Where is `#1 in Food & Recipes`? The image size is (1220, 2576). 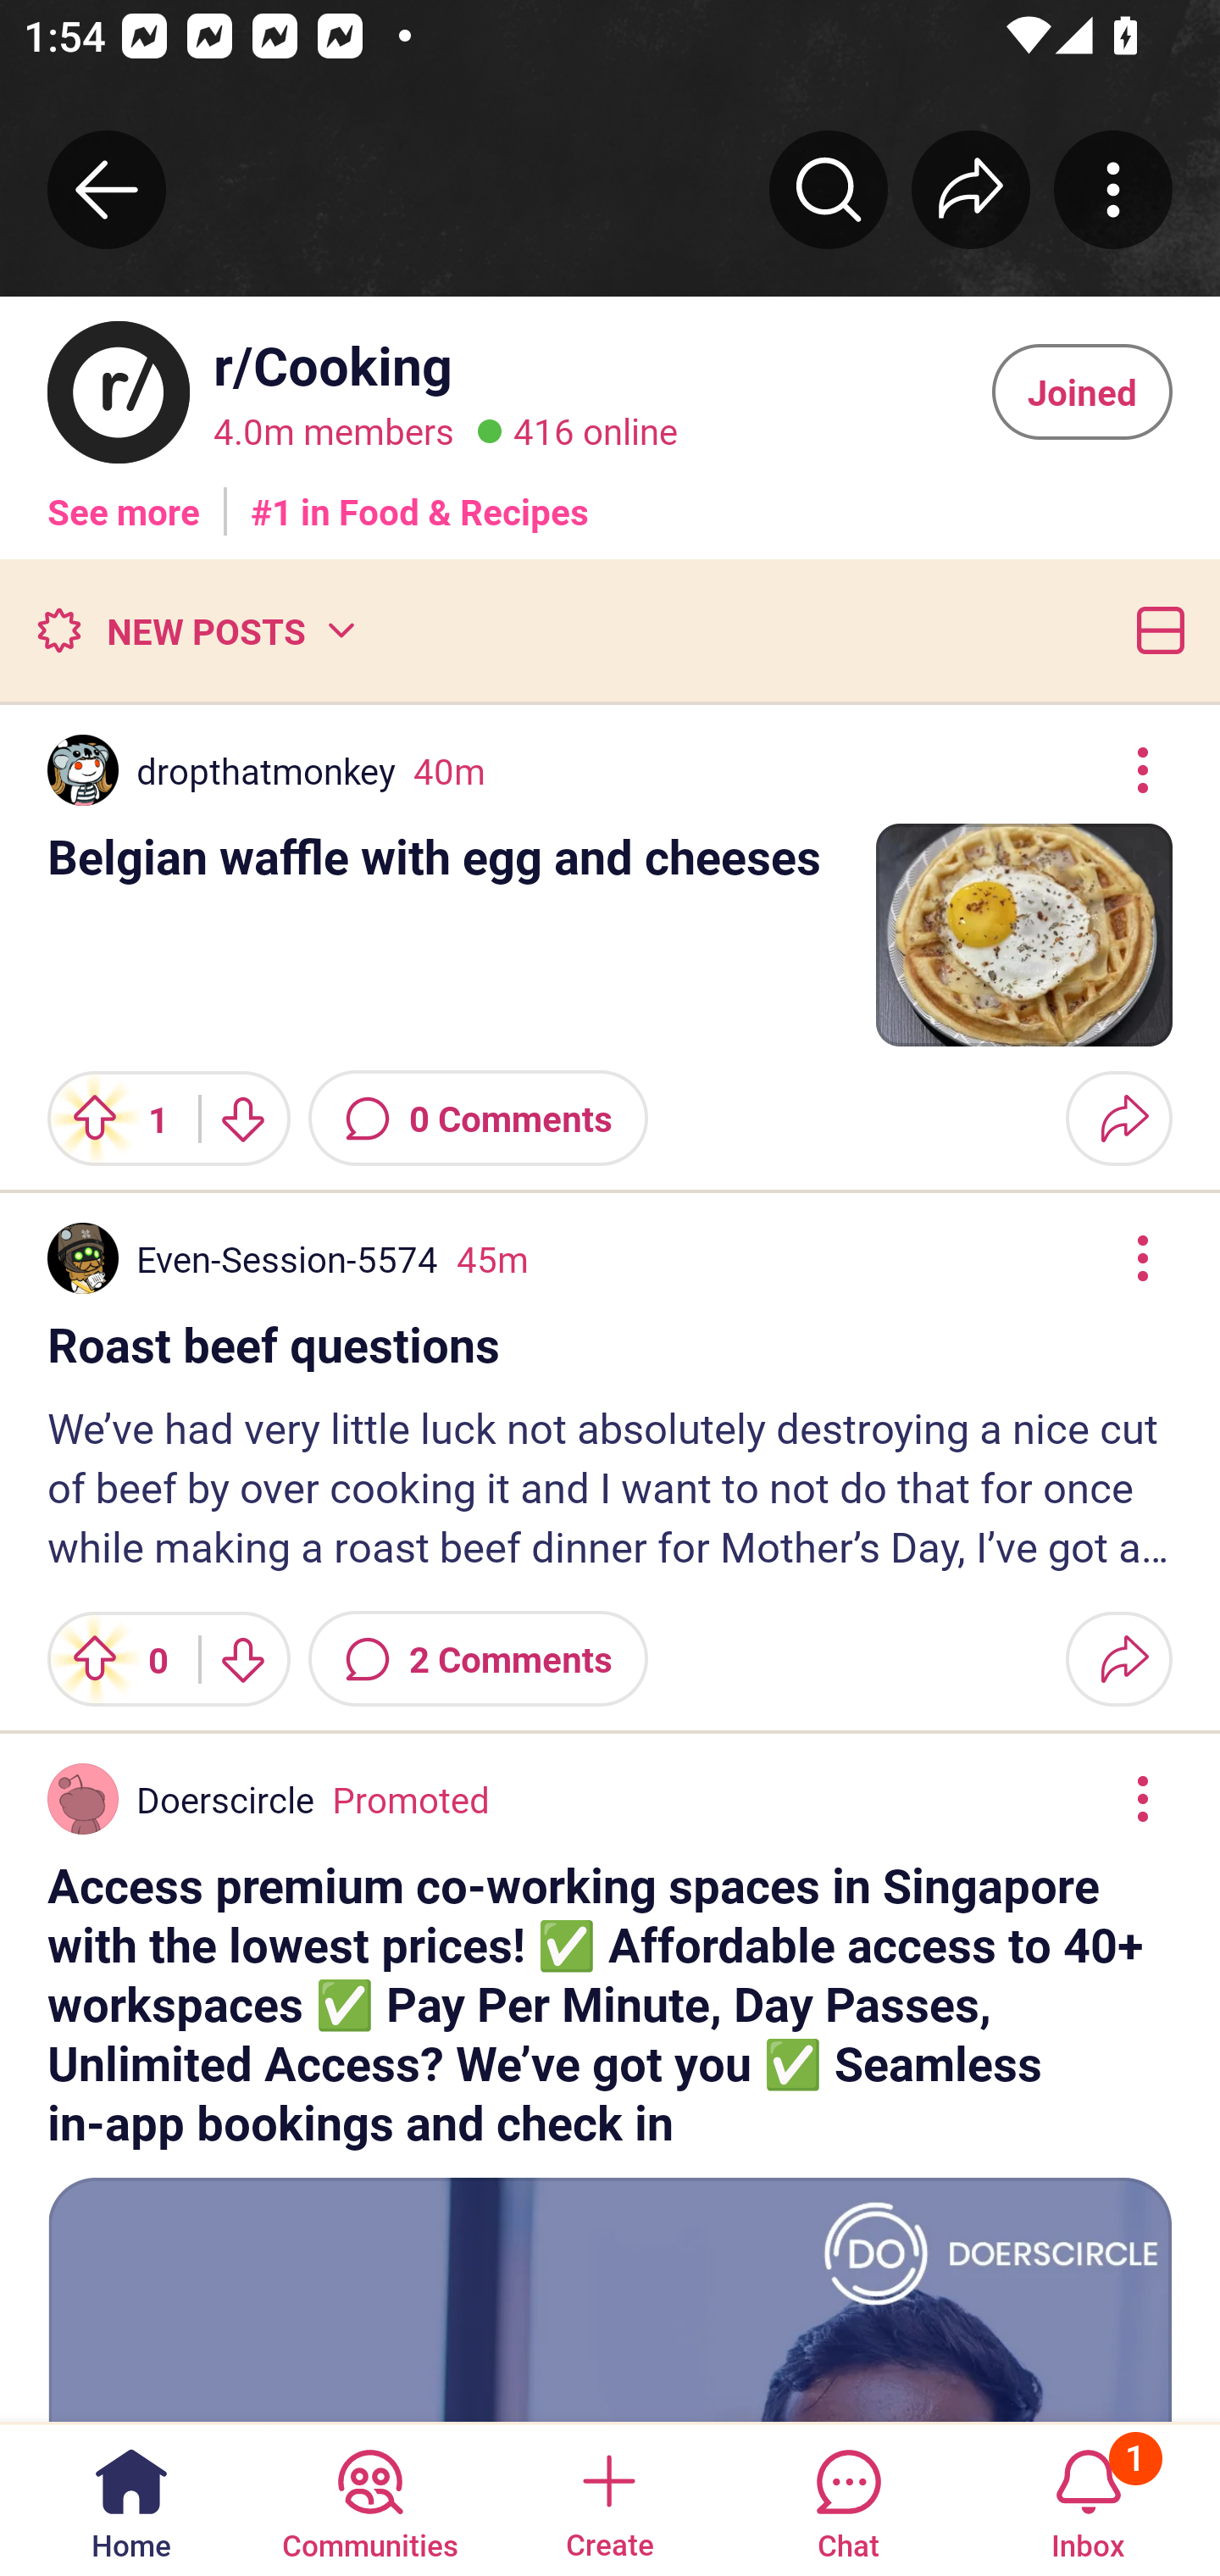
#1 in Food & Recipes is located at coordinates (420, 499).